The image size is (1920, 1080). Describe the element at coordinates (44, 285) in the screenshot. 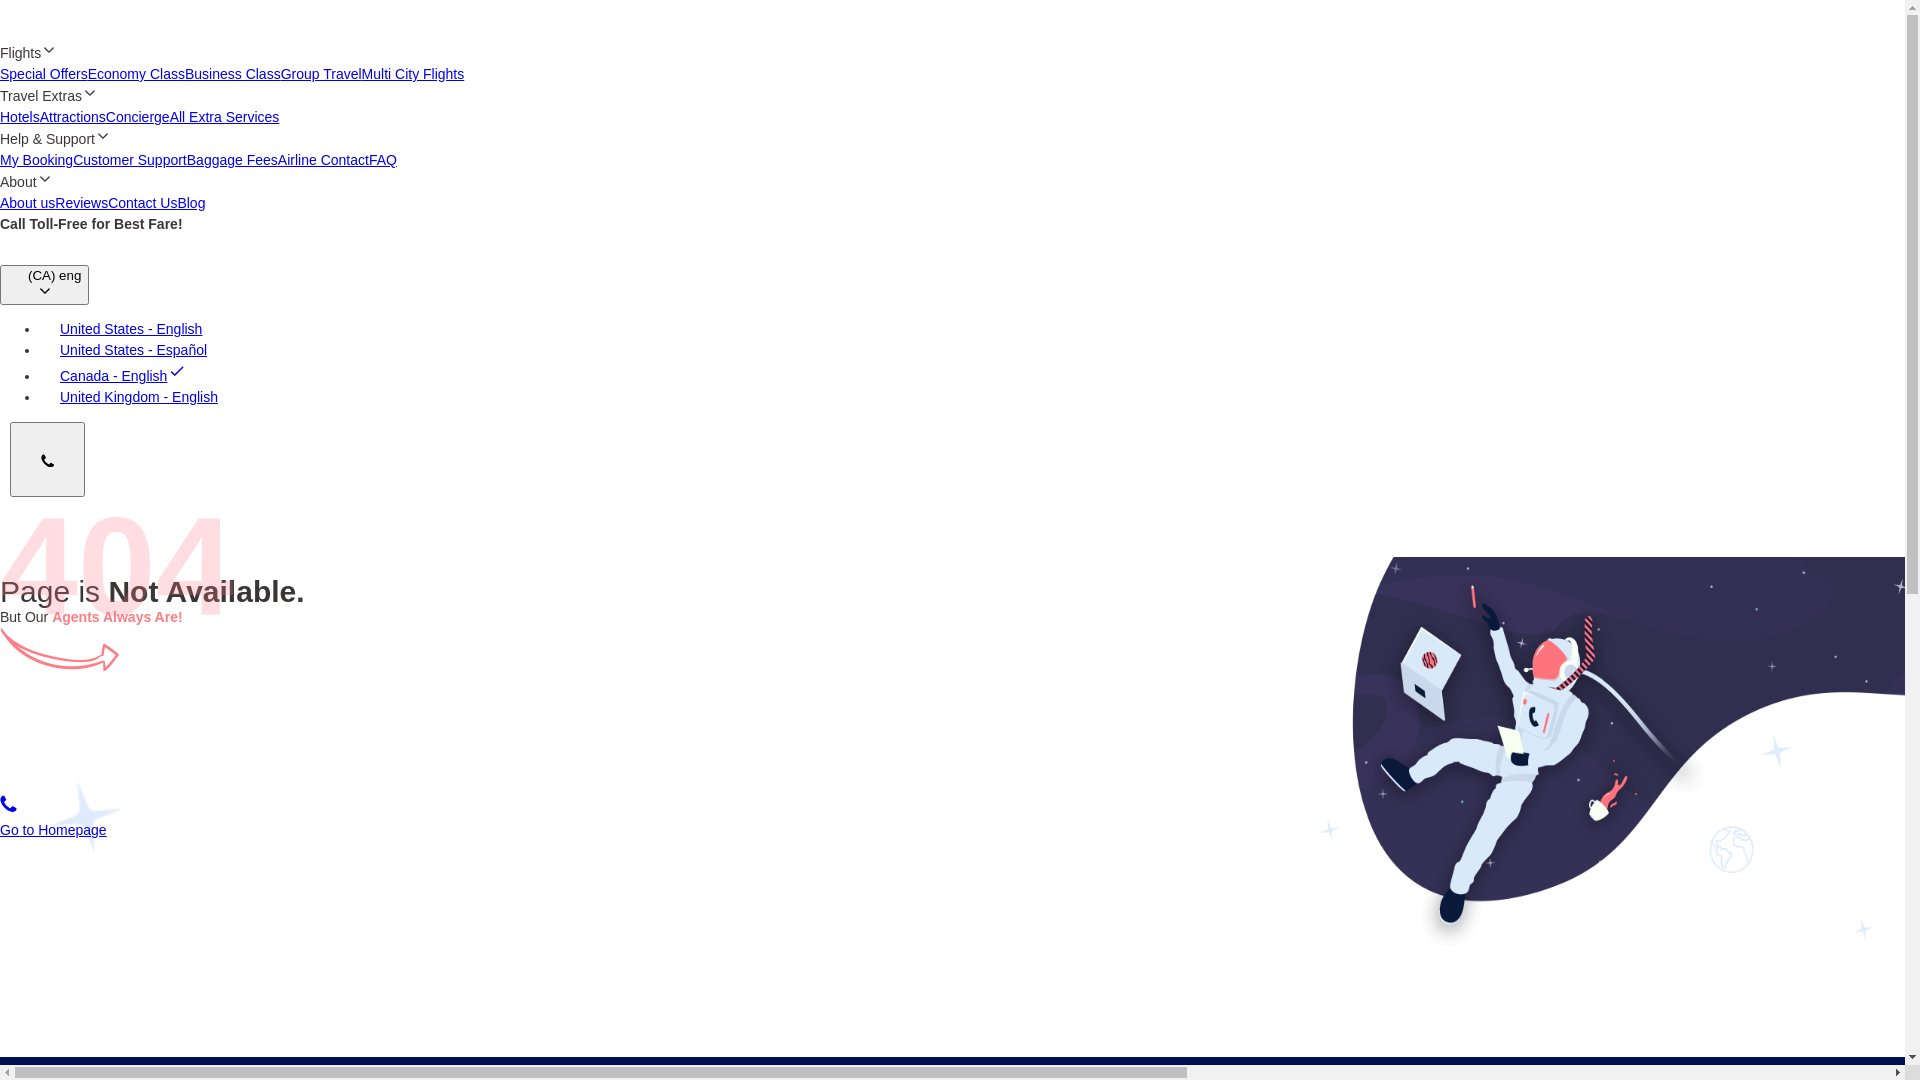

I see `(CA) eng` at that location.